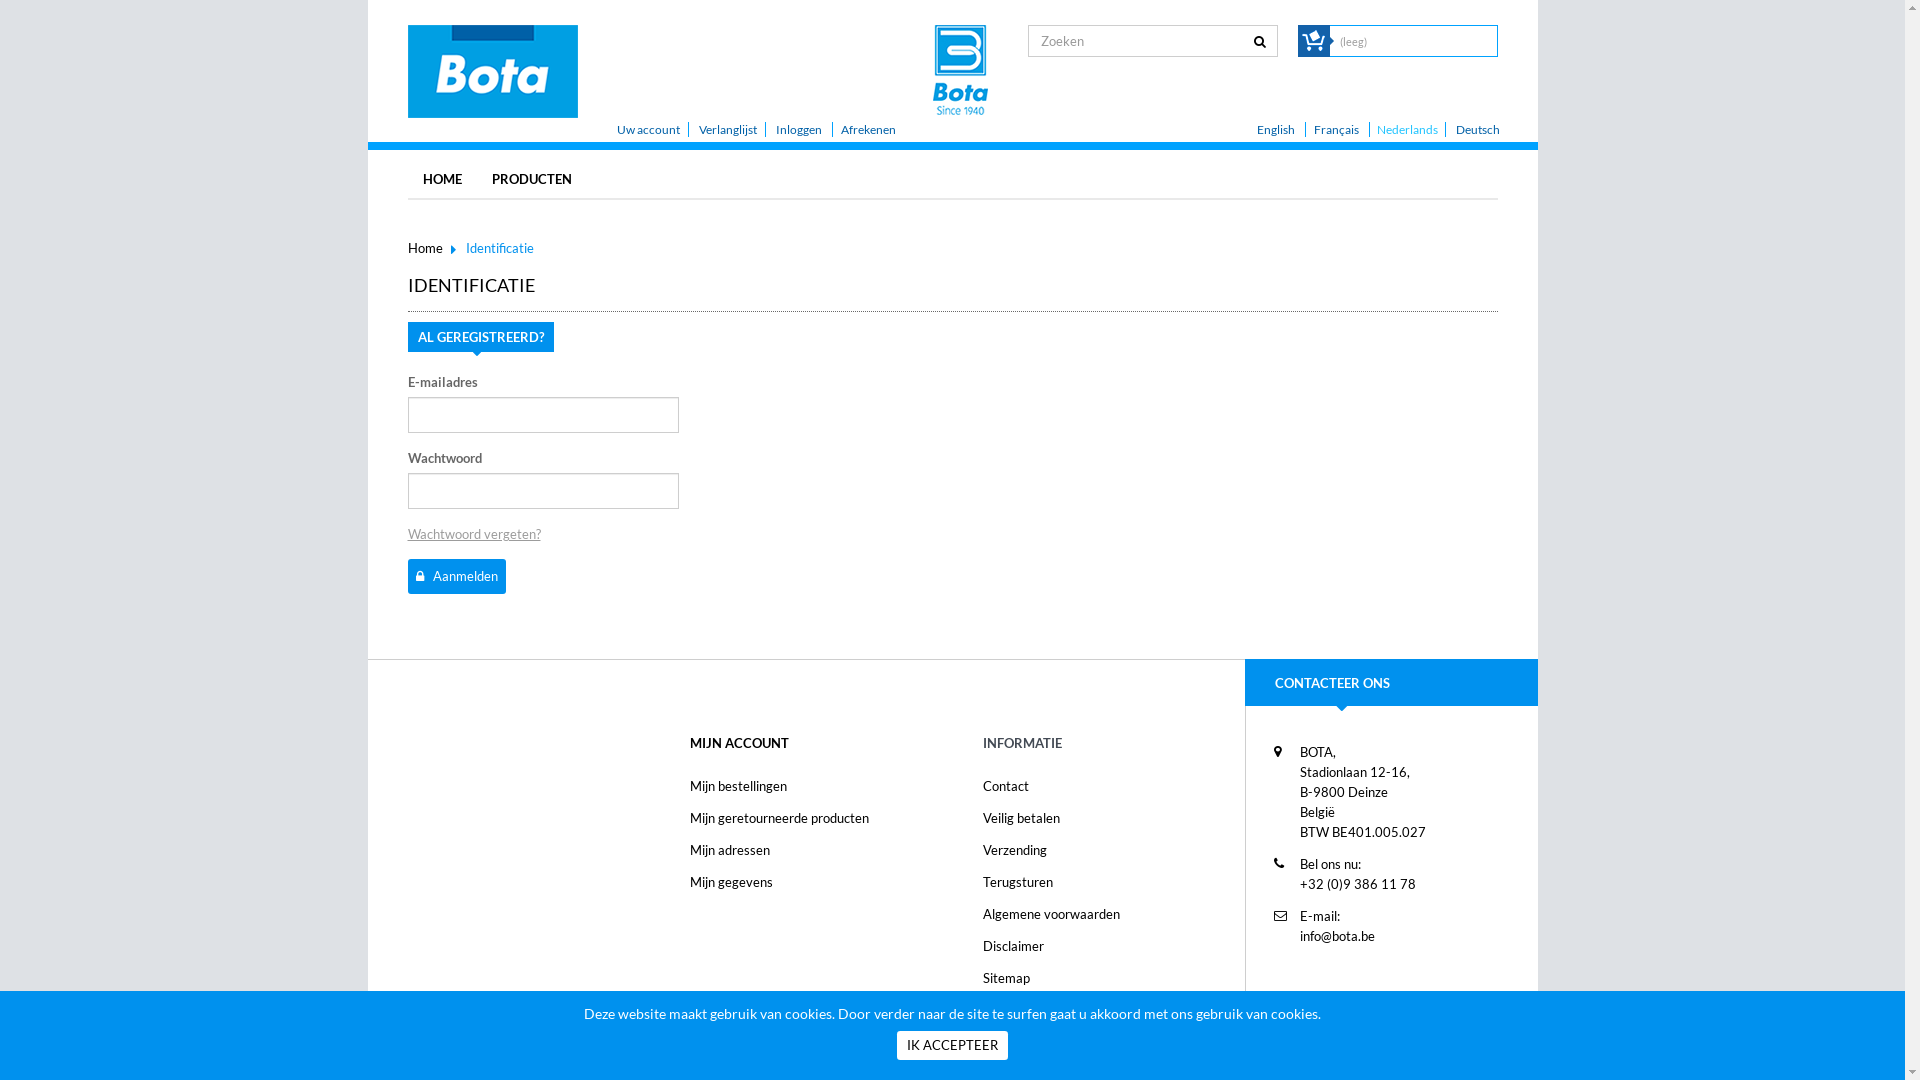 The height and width of the screenshot is (1080, 1920). Describe the element at coordinates (493, 70) in the screenshot. I see `Bota` at that location.